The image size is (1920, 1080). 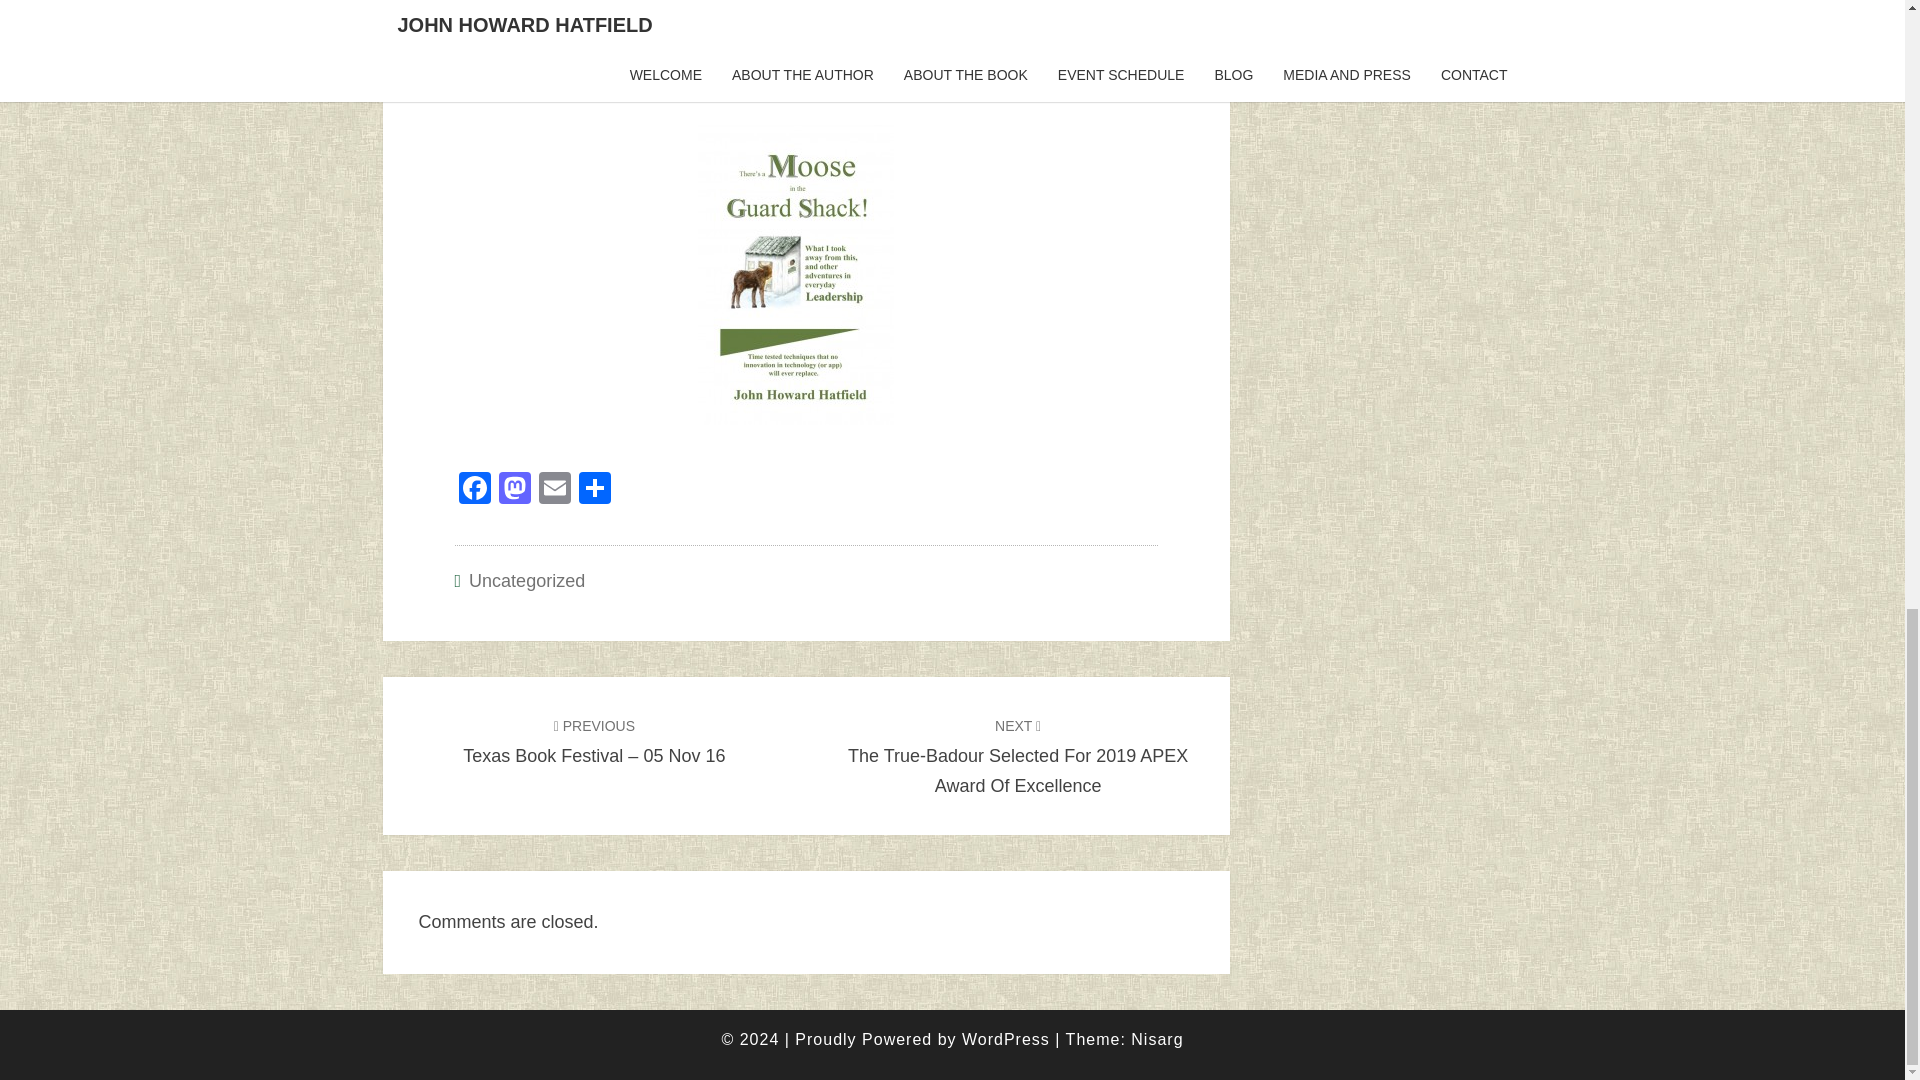 What do you see at coordinates (554, 490) in the screenshot?
I see `Email` at bounding box center [554, 490].